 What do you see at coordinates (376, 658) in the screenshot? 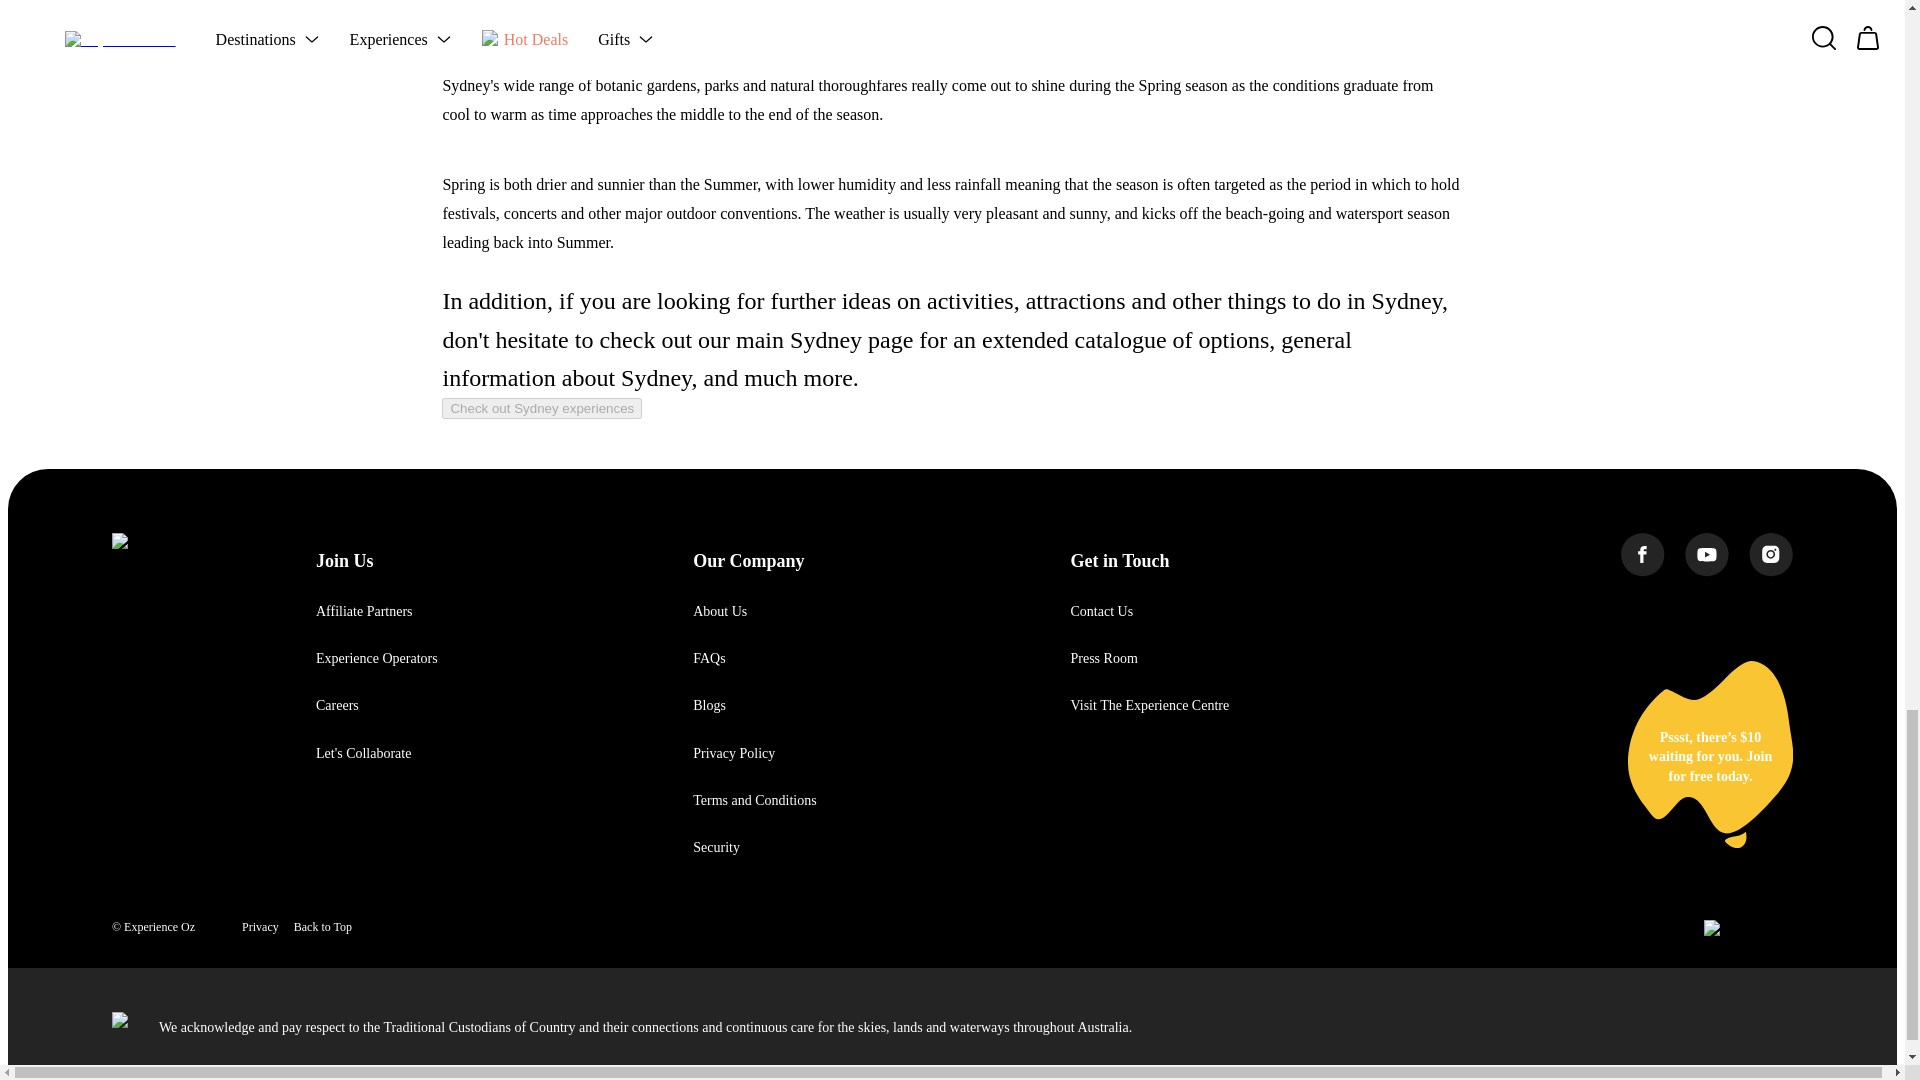
I see `Experience Operators` at bounding box center [376, 658].